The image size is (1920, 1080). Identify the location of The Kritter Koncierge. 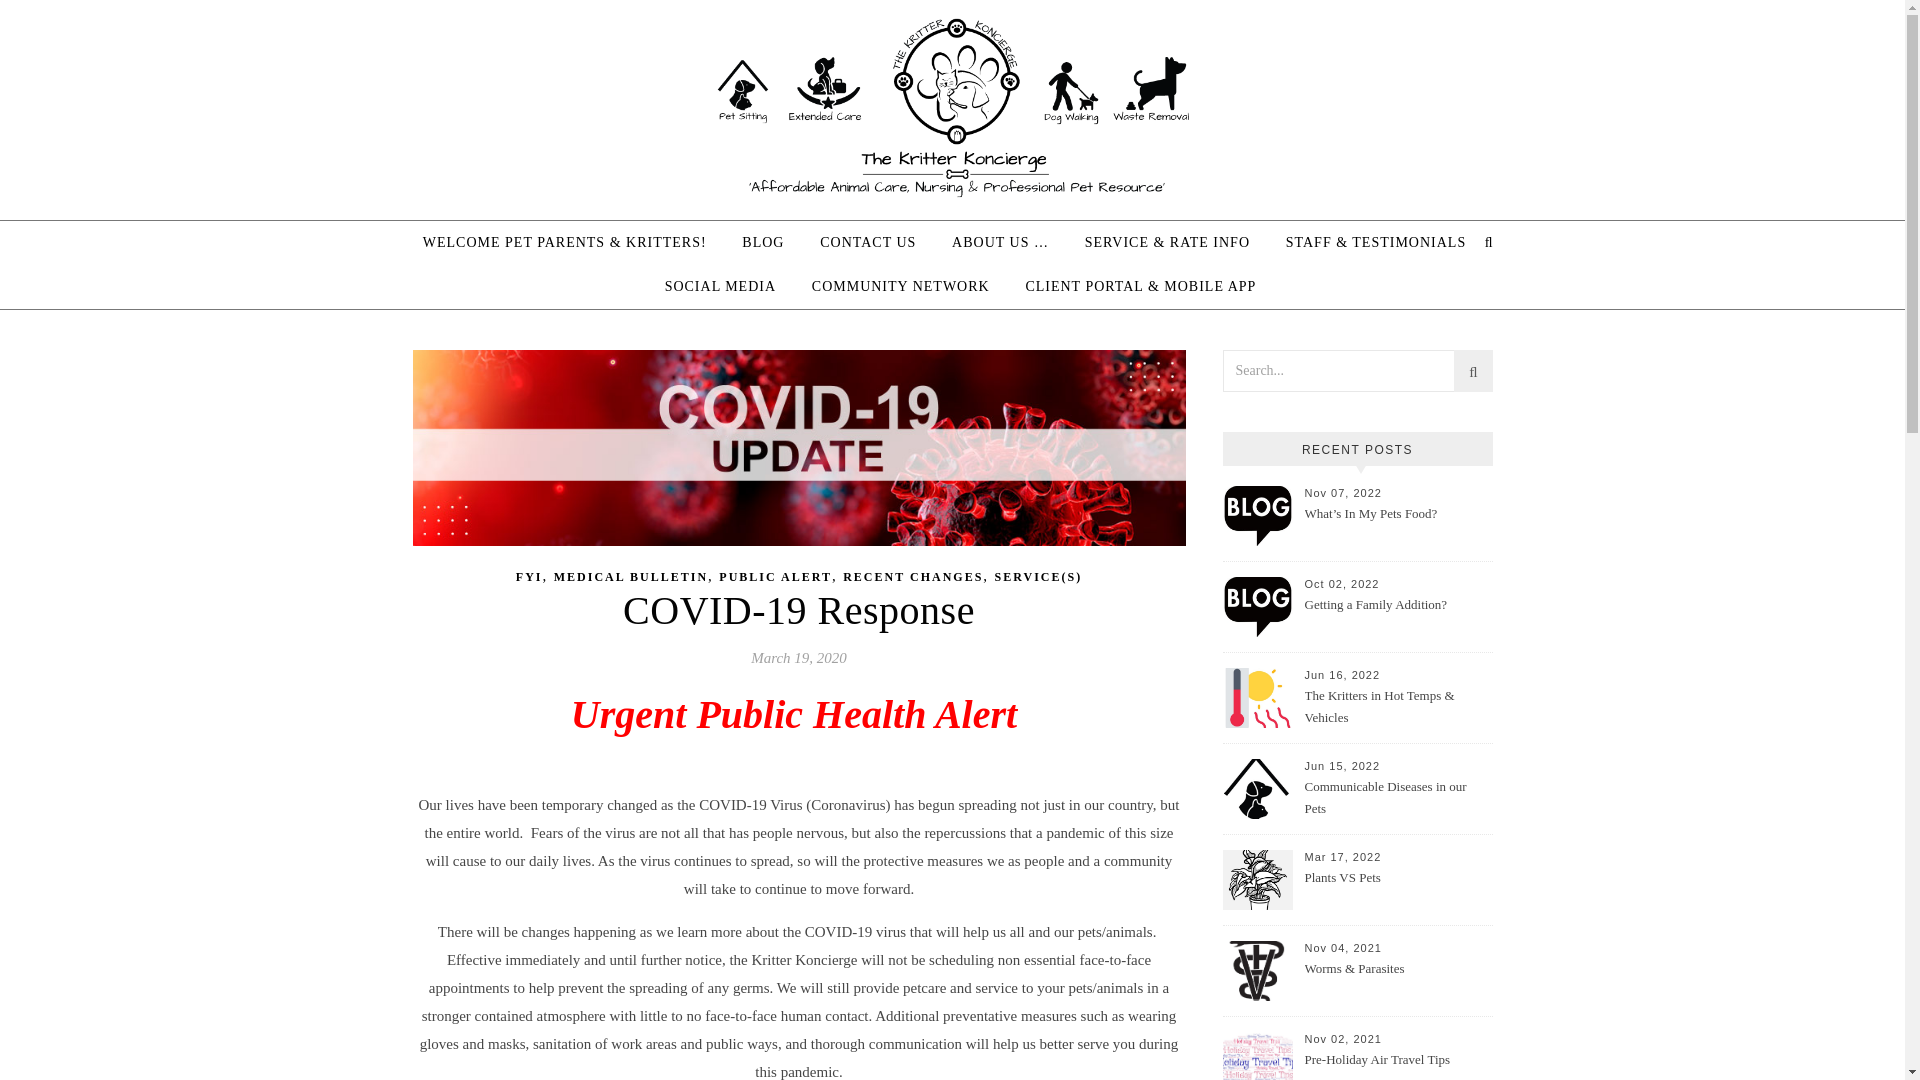
(952, 106).